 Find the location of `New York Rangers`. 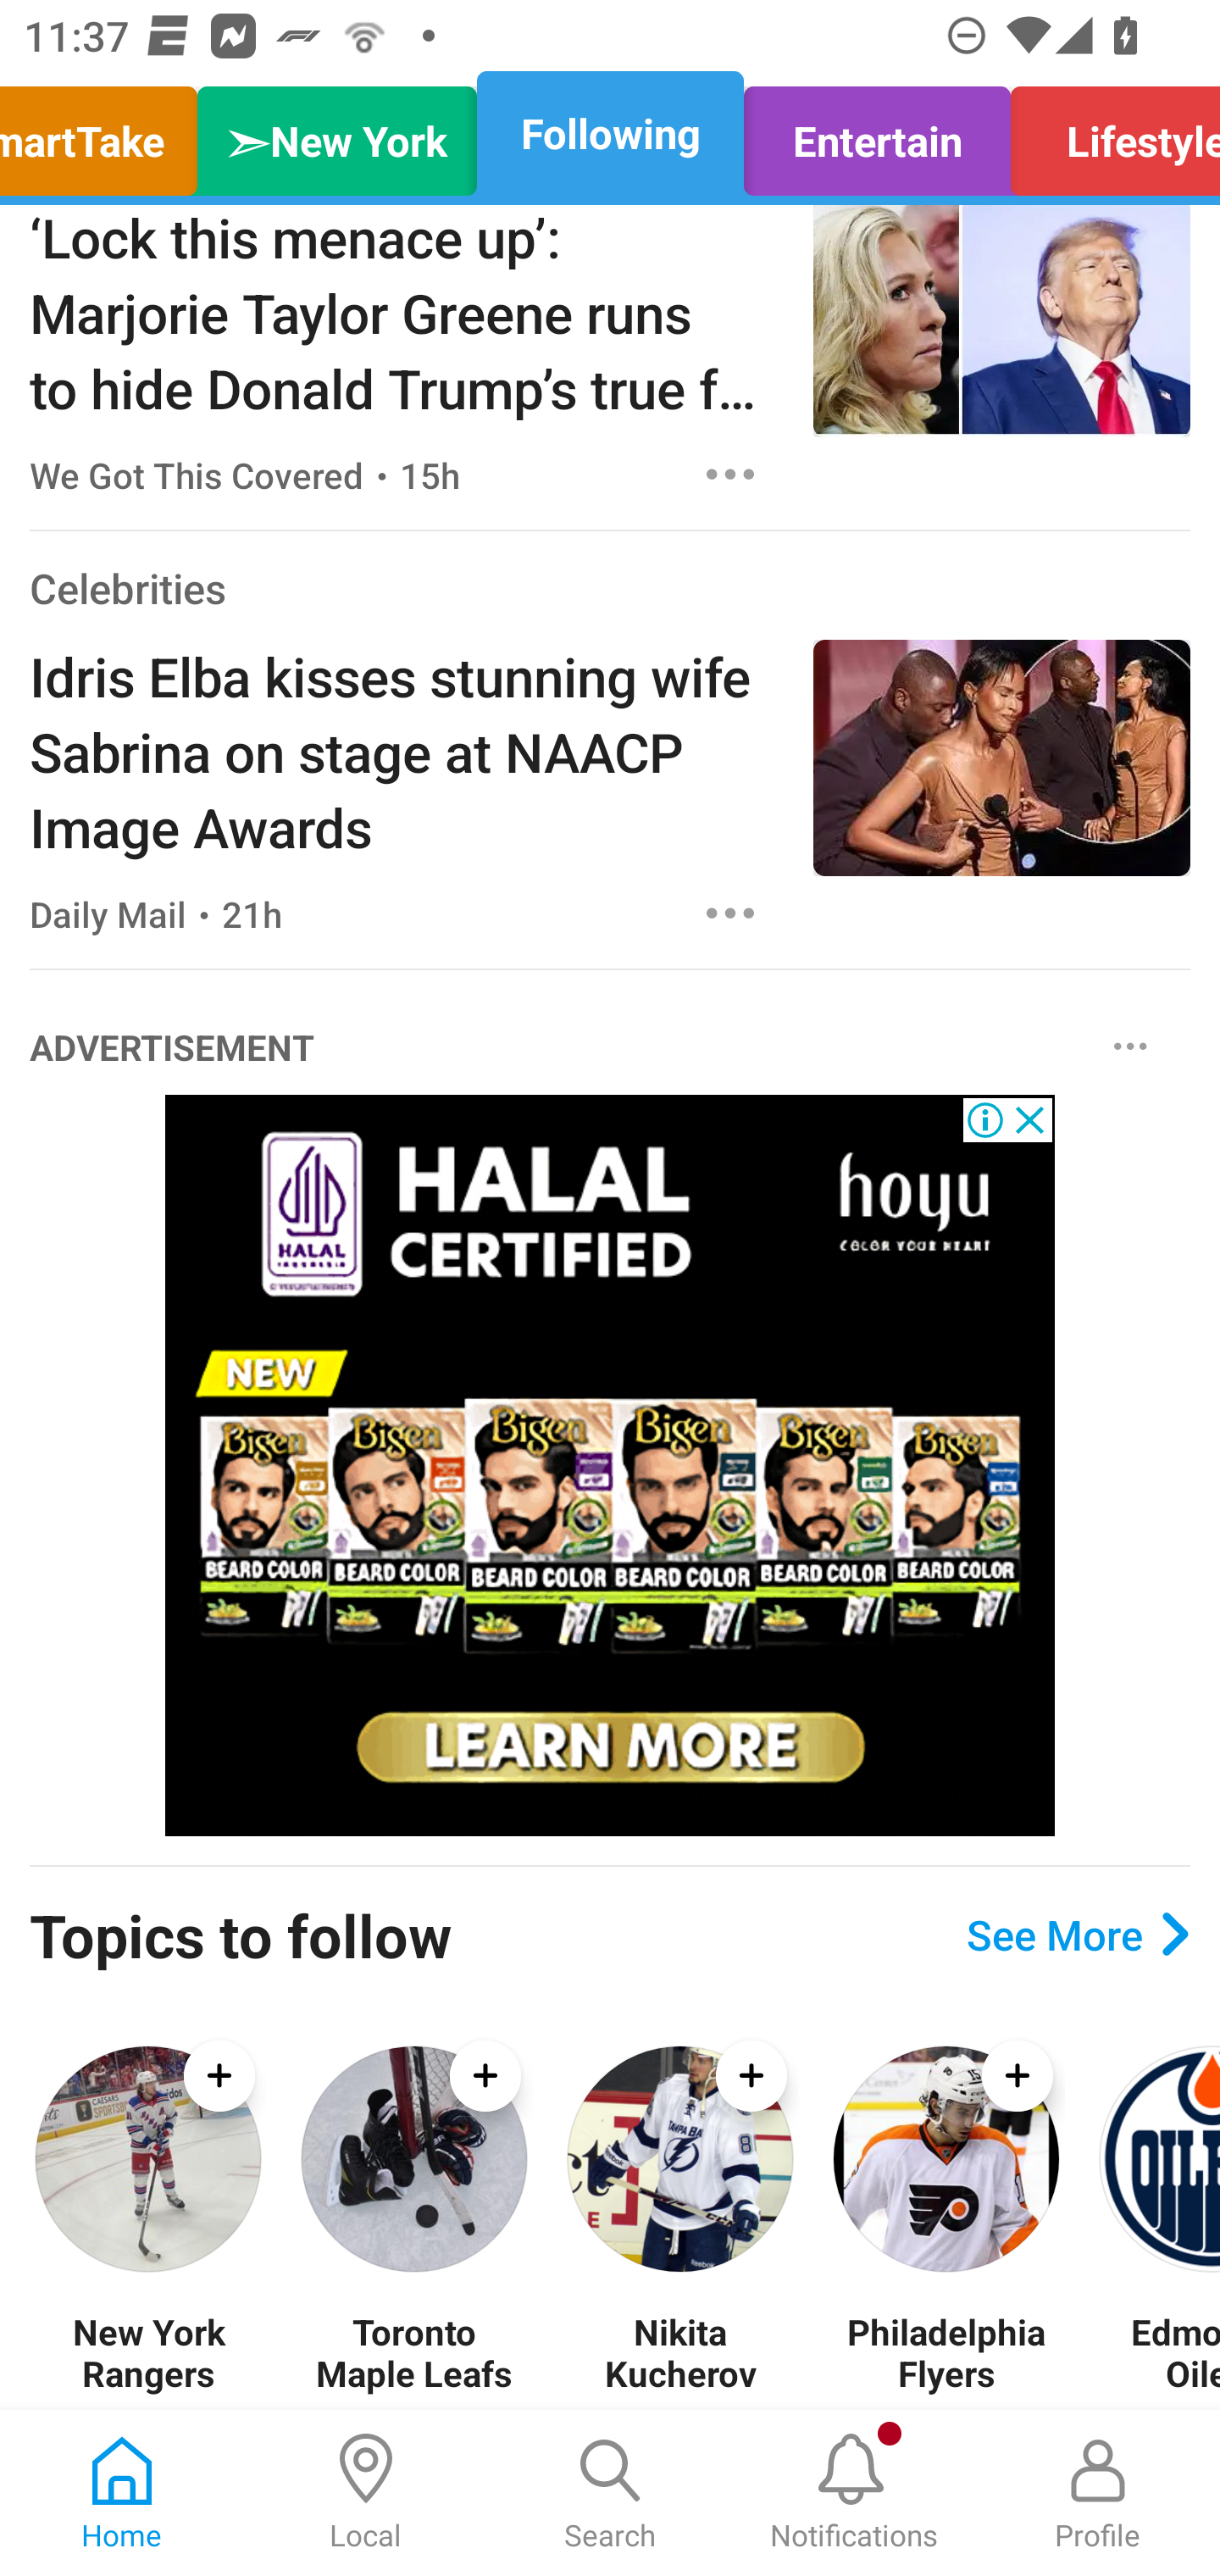

New York Rangers is located at coordinates (147, 2352).